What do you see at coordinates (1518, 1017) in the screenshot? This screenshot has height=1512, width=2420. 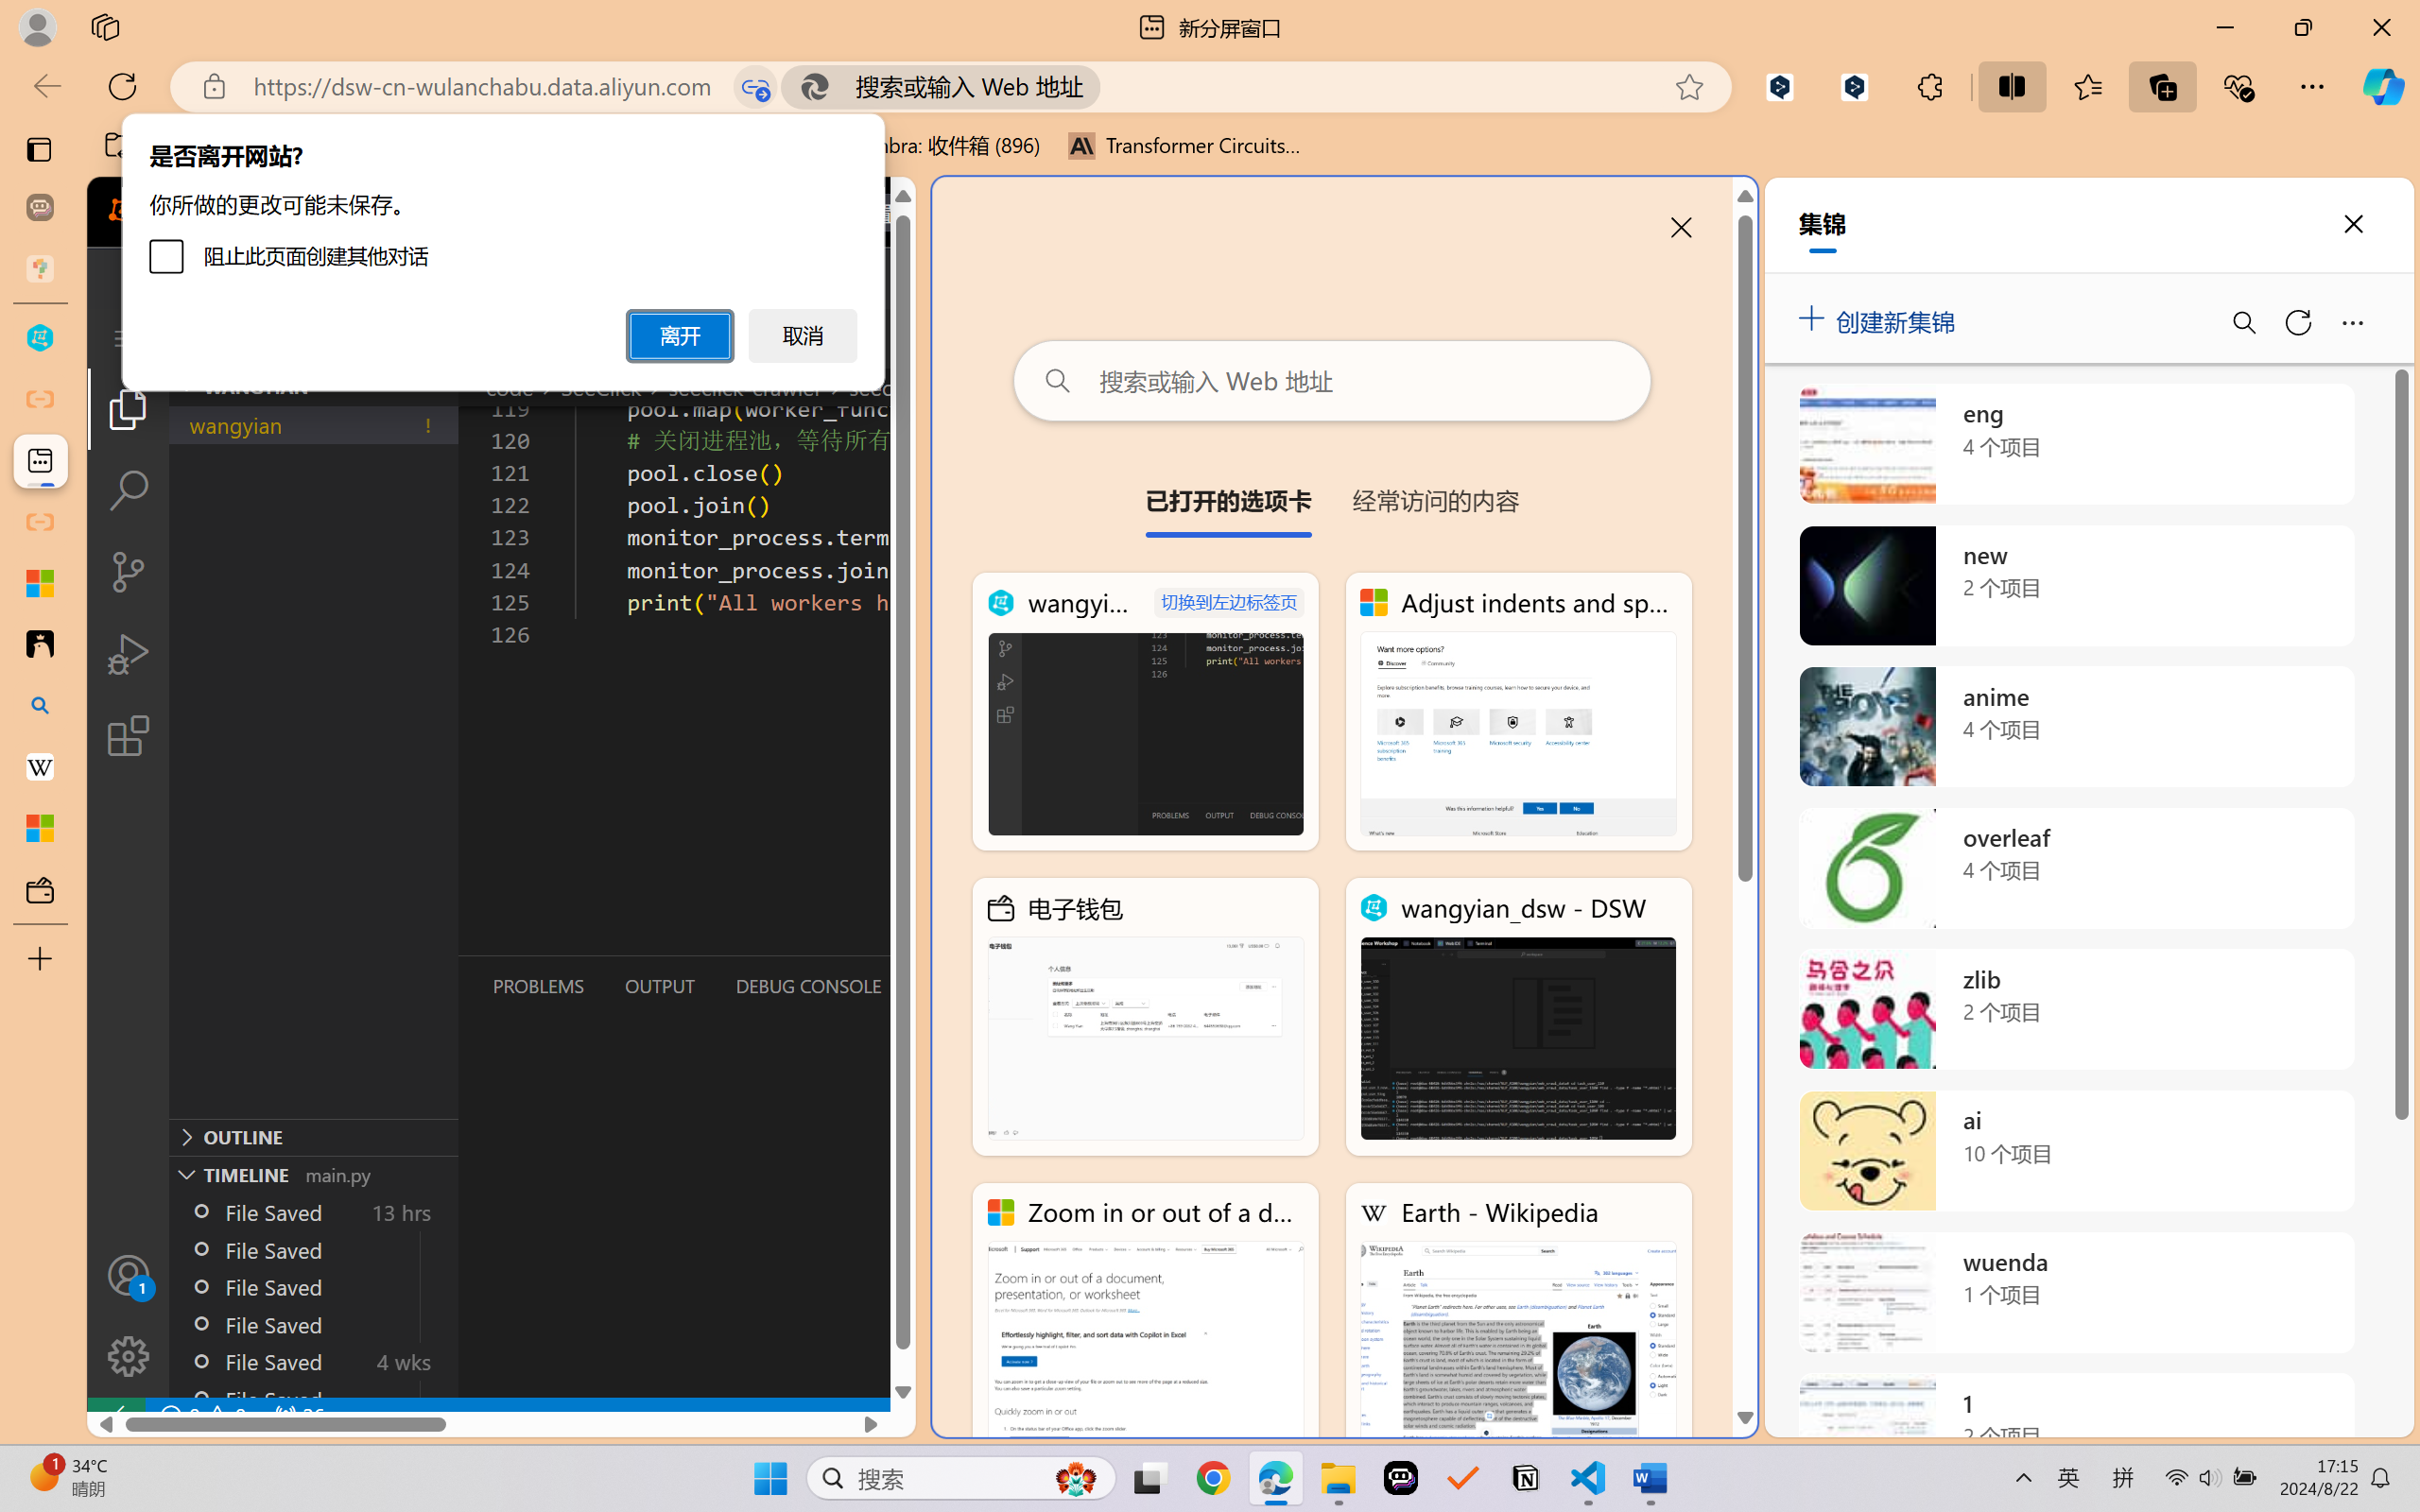 I see `wangyian_dsw - DSW` at bounding box center [1518, 1017].